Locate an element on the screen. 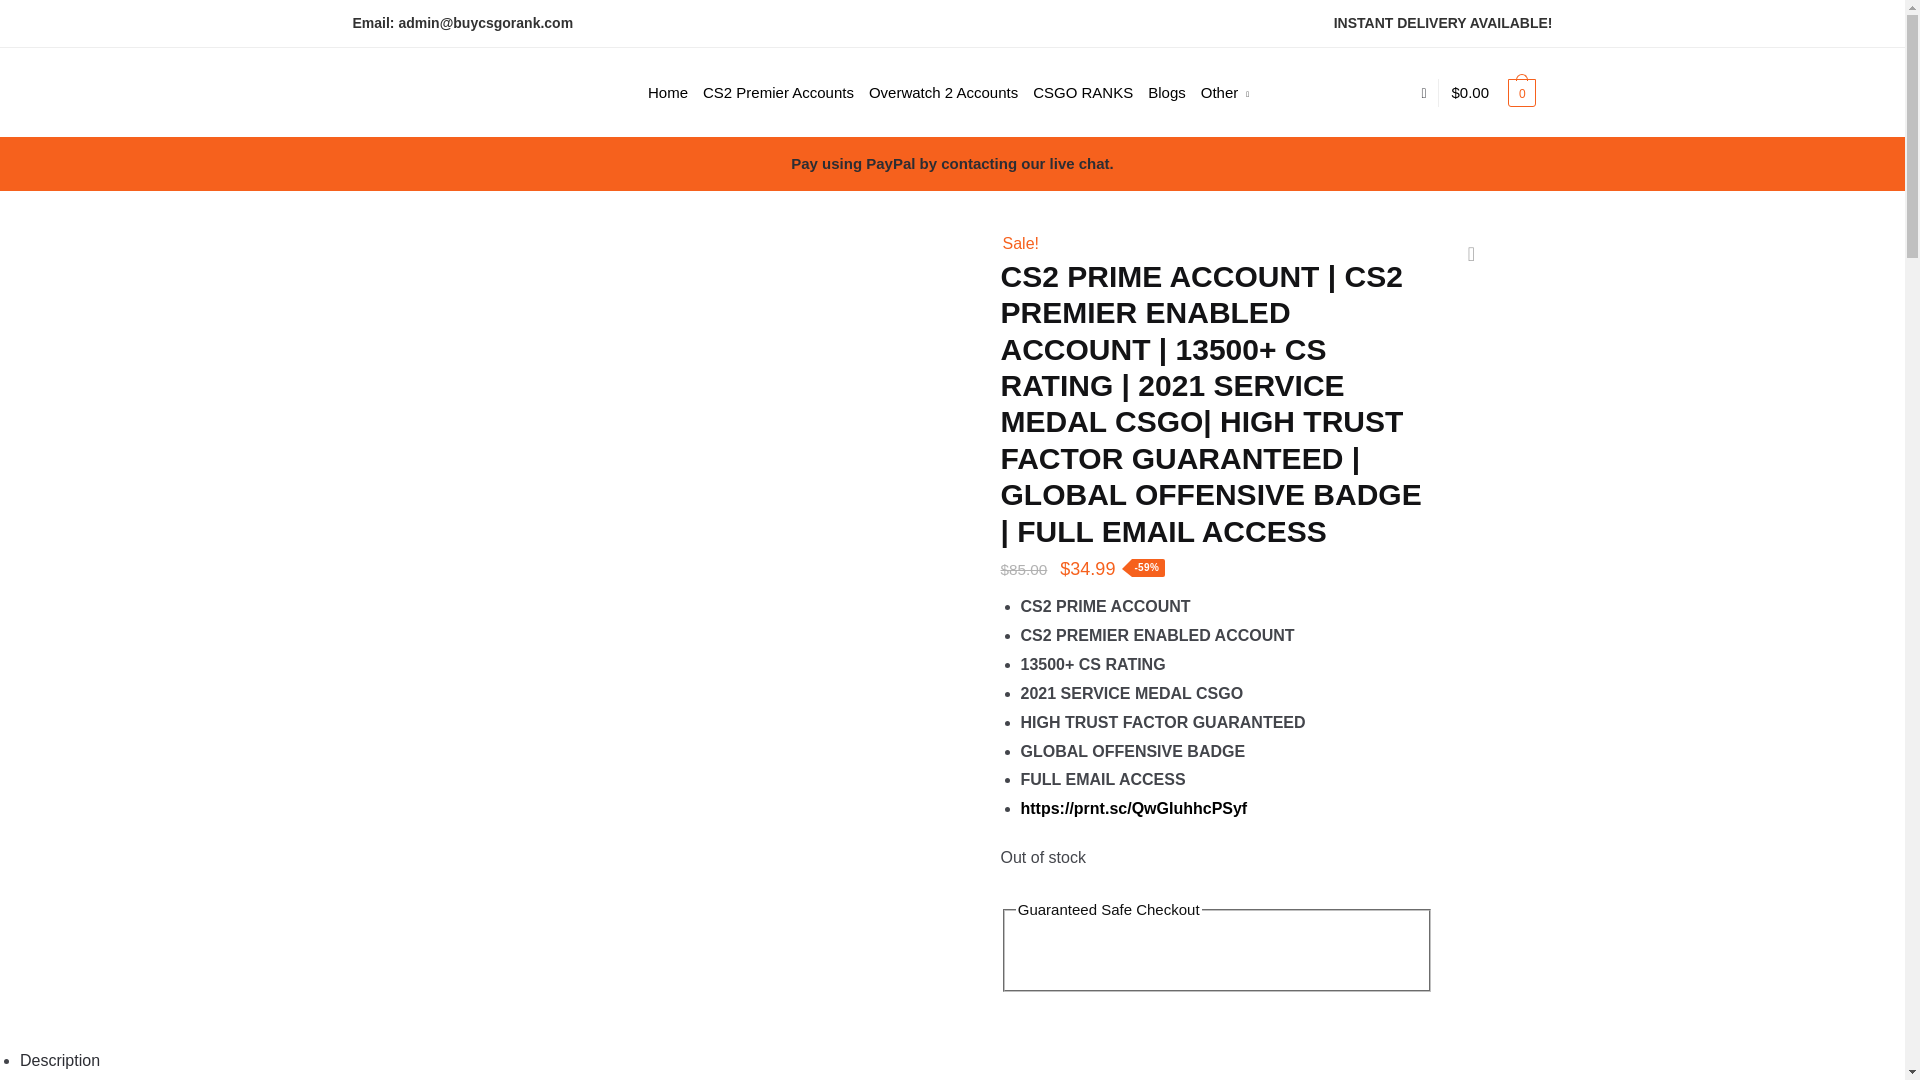  View your shopping cart is located at coordinates (1494, 92).